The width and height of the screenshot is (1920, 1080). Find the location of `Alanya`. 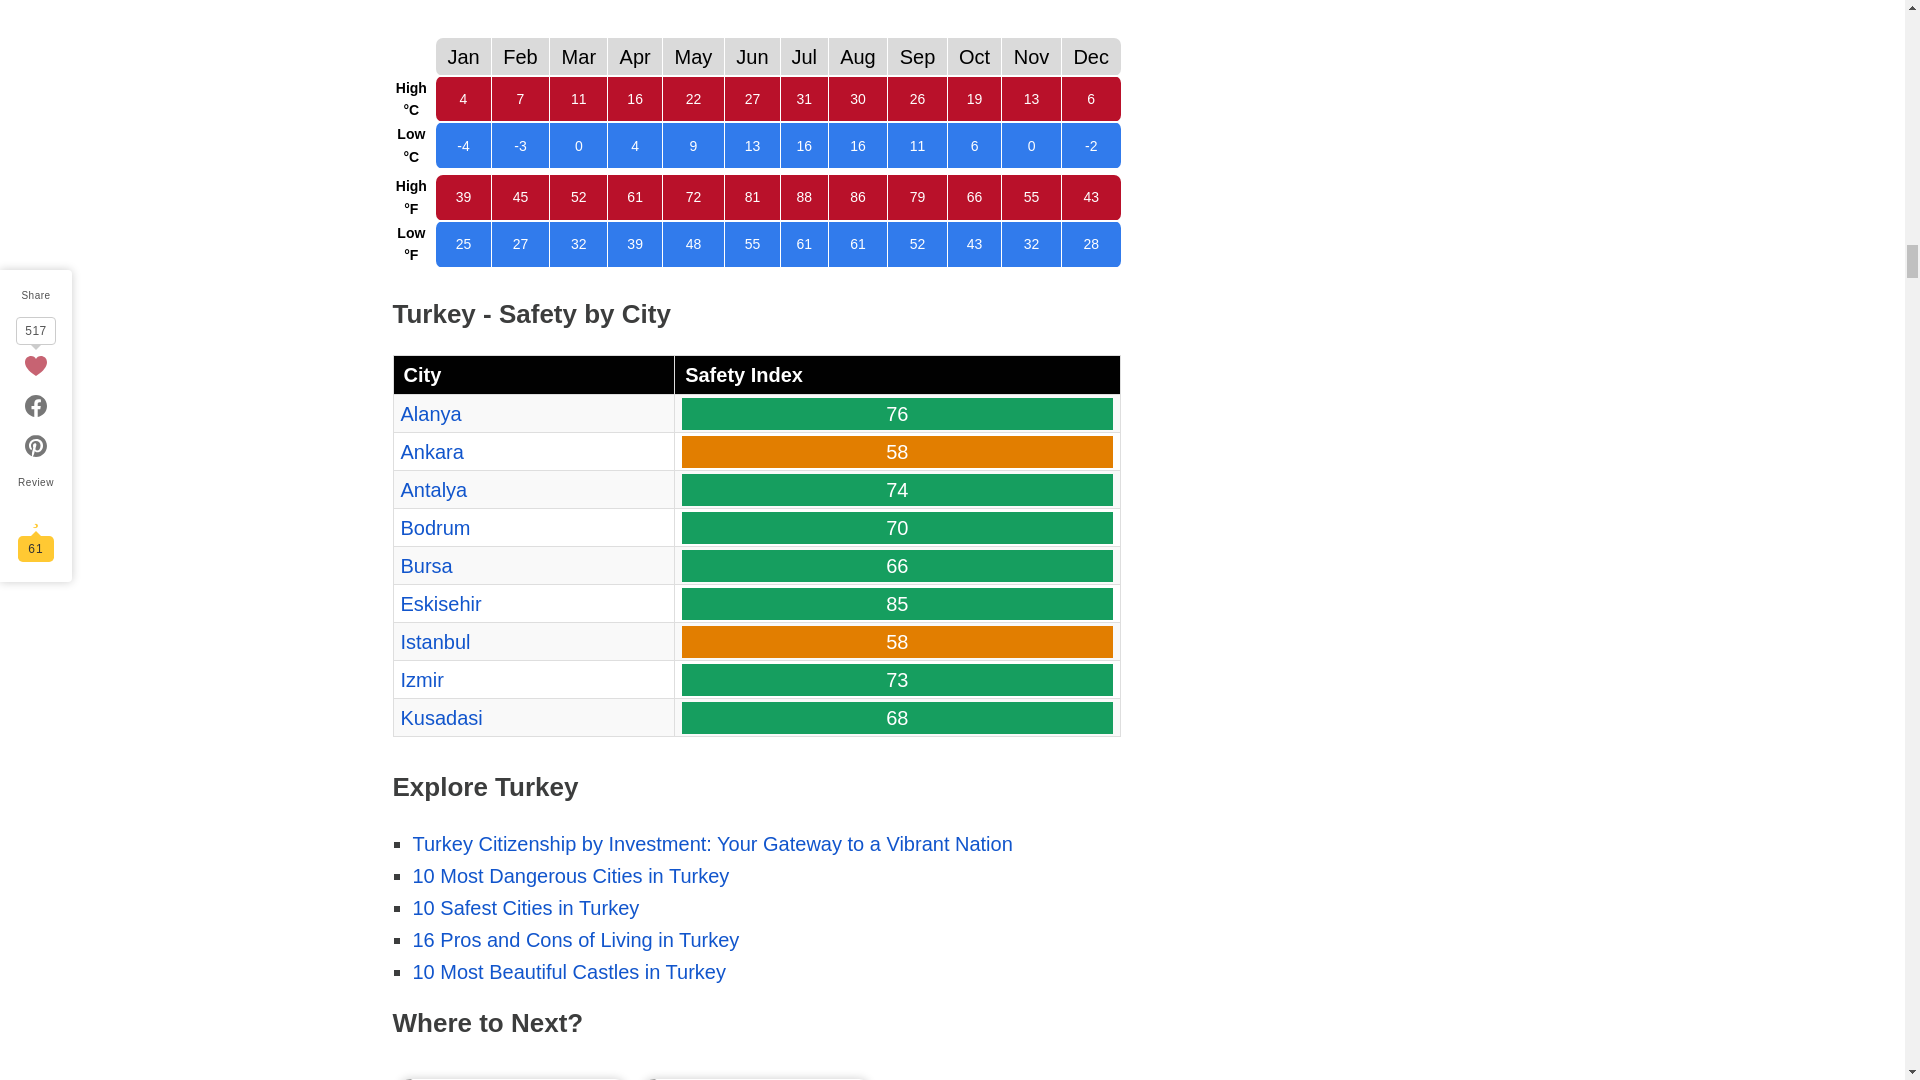

Alanya is located at coordinates (430, 414).